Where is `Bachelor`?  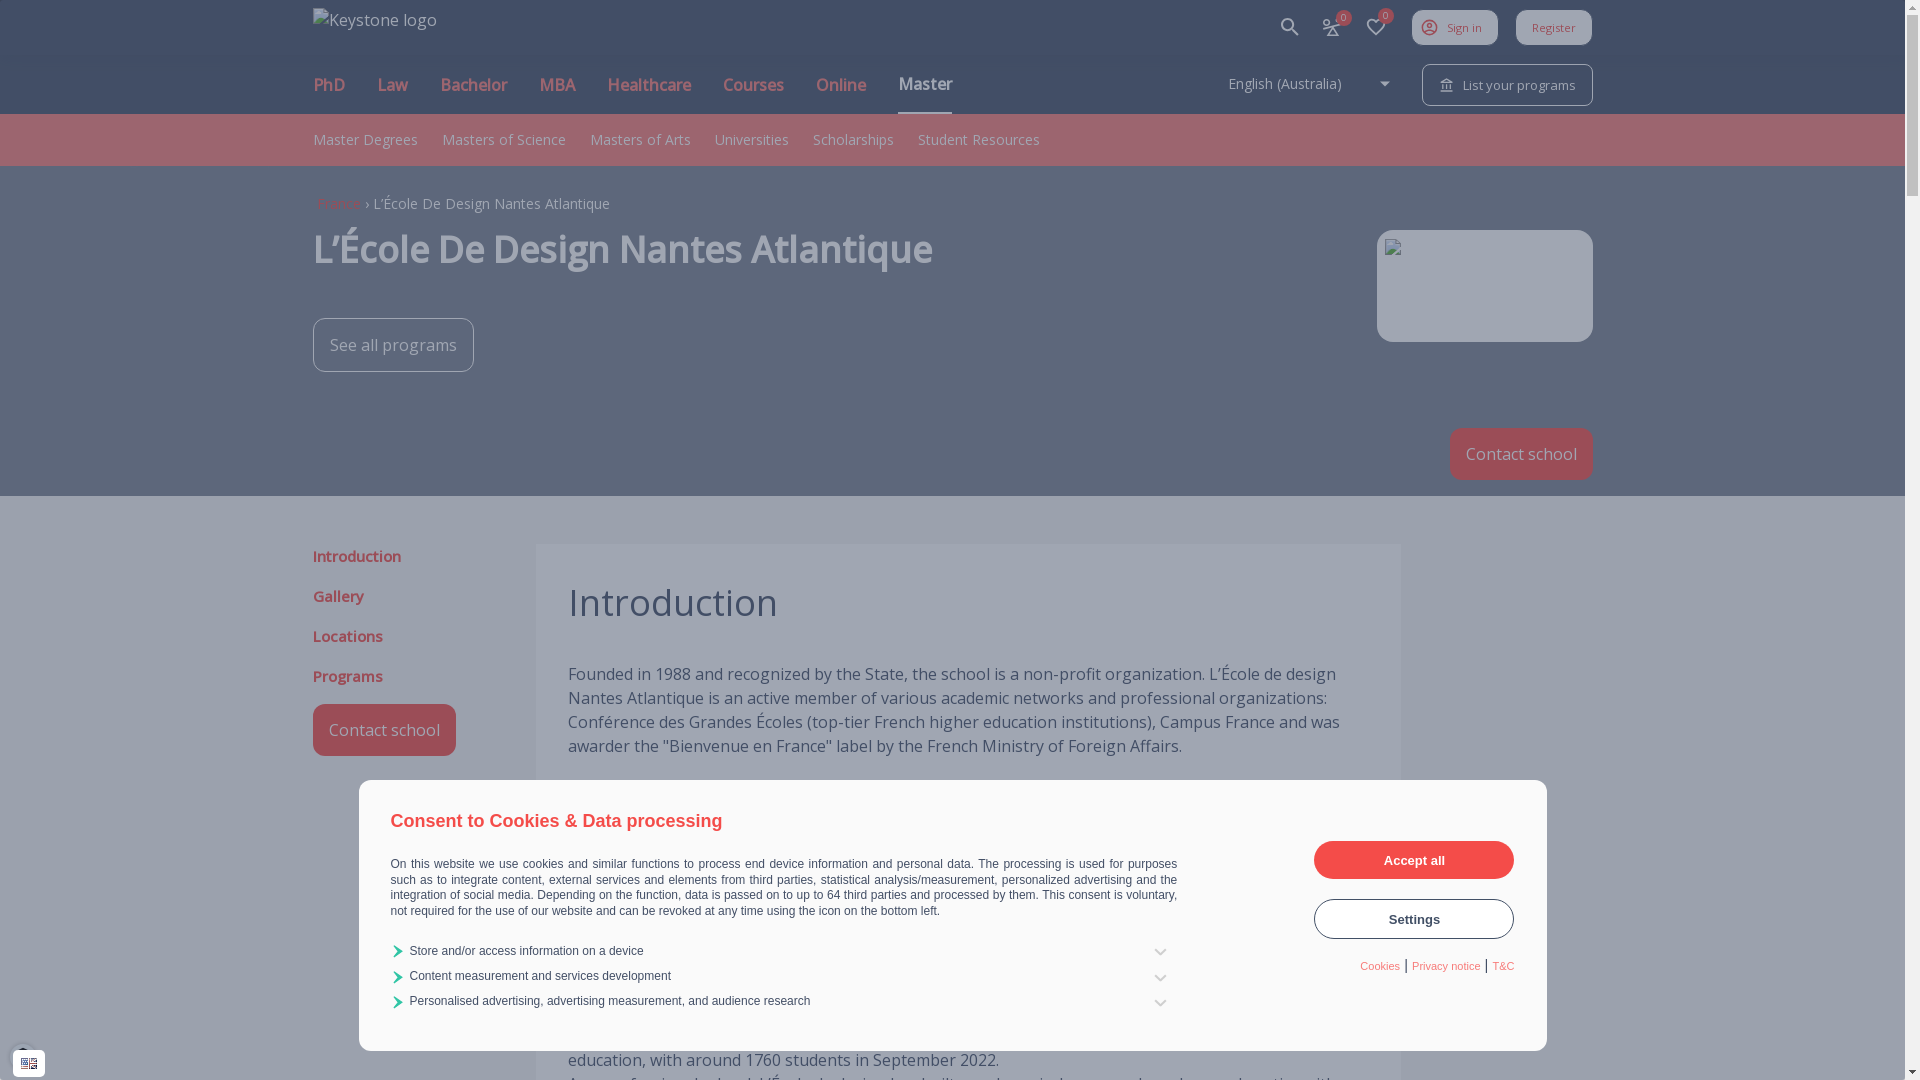 Bachelor is located at coordinates (473, 93).